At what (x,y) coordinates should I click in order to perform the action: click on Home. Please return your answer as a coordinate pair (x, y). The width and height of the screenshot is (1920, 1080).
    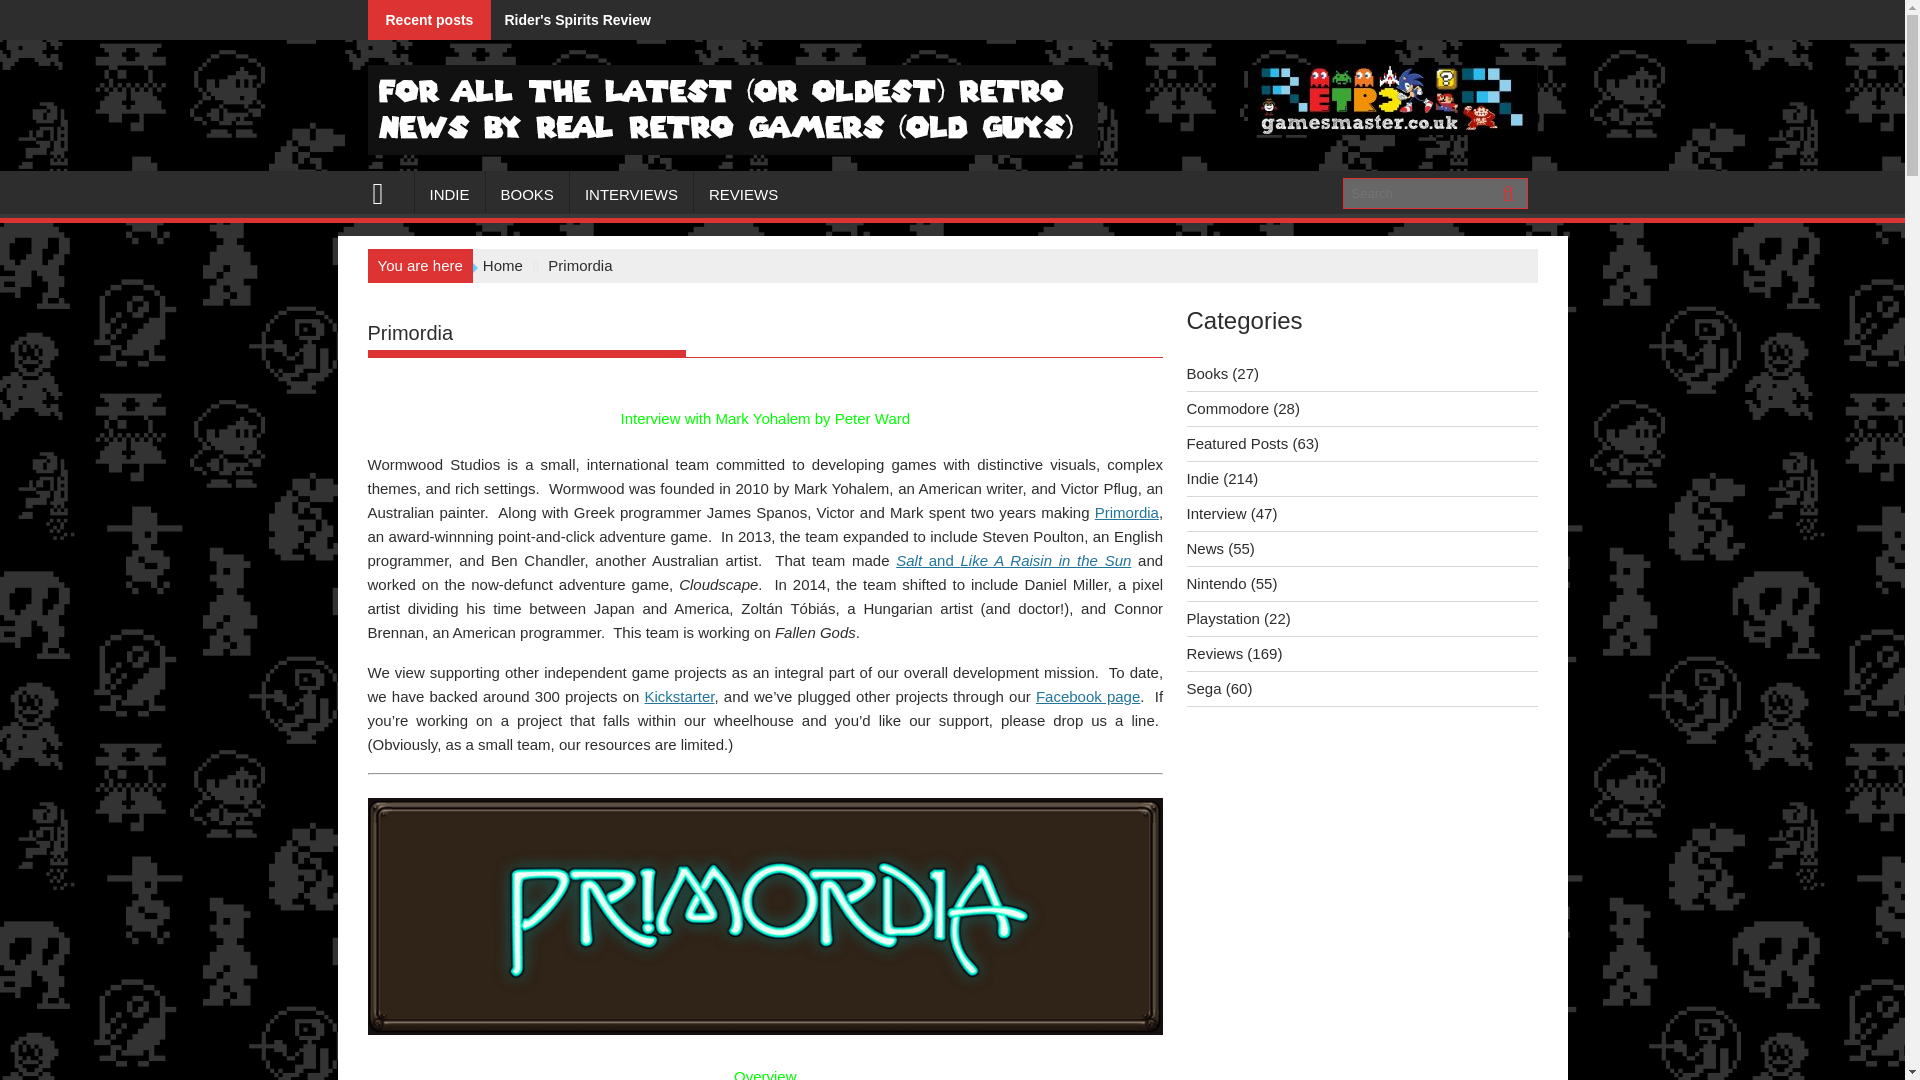
    Looking at the image, I should click on (502, 266).